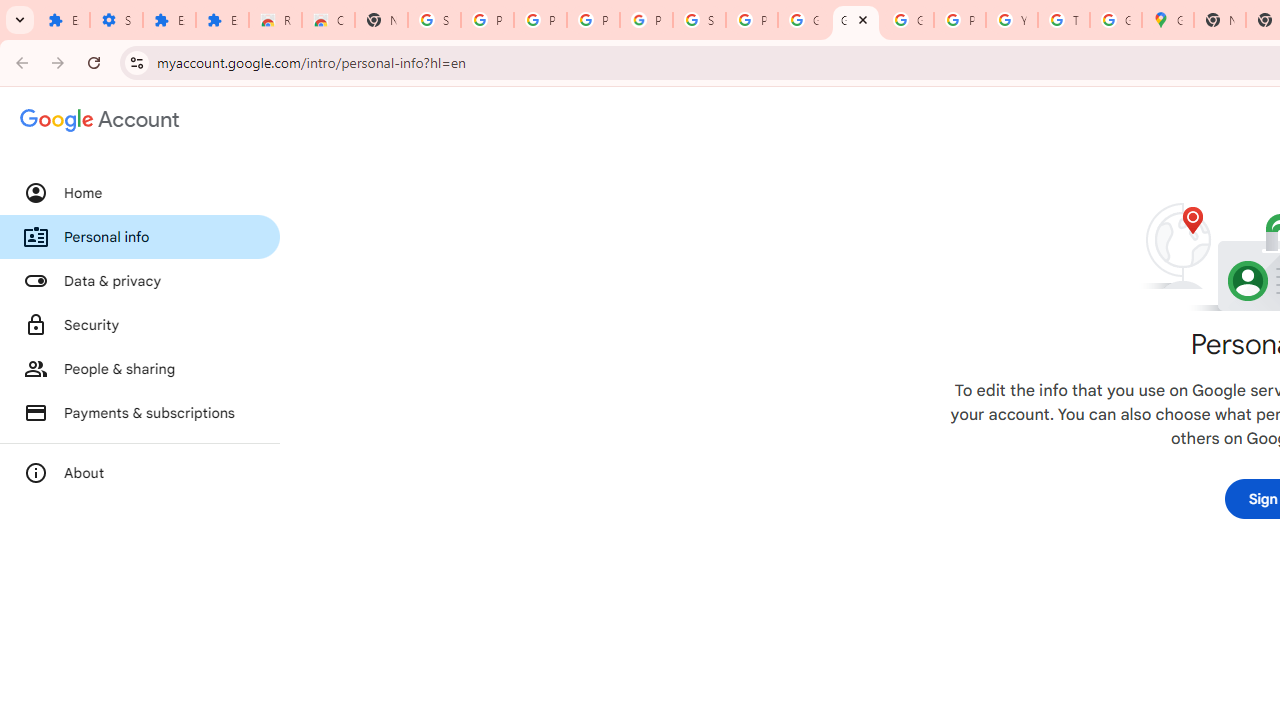 This screenshot has height=720, width=1280. What do you see at coordinates (140, 281) in the screenshot?
I see `Data & privacy` at bounding box center [140, 281].